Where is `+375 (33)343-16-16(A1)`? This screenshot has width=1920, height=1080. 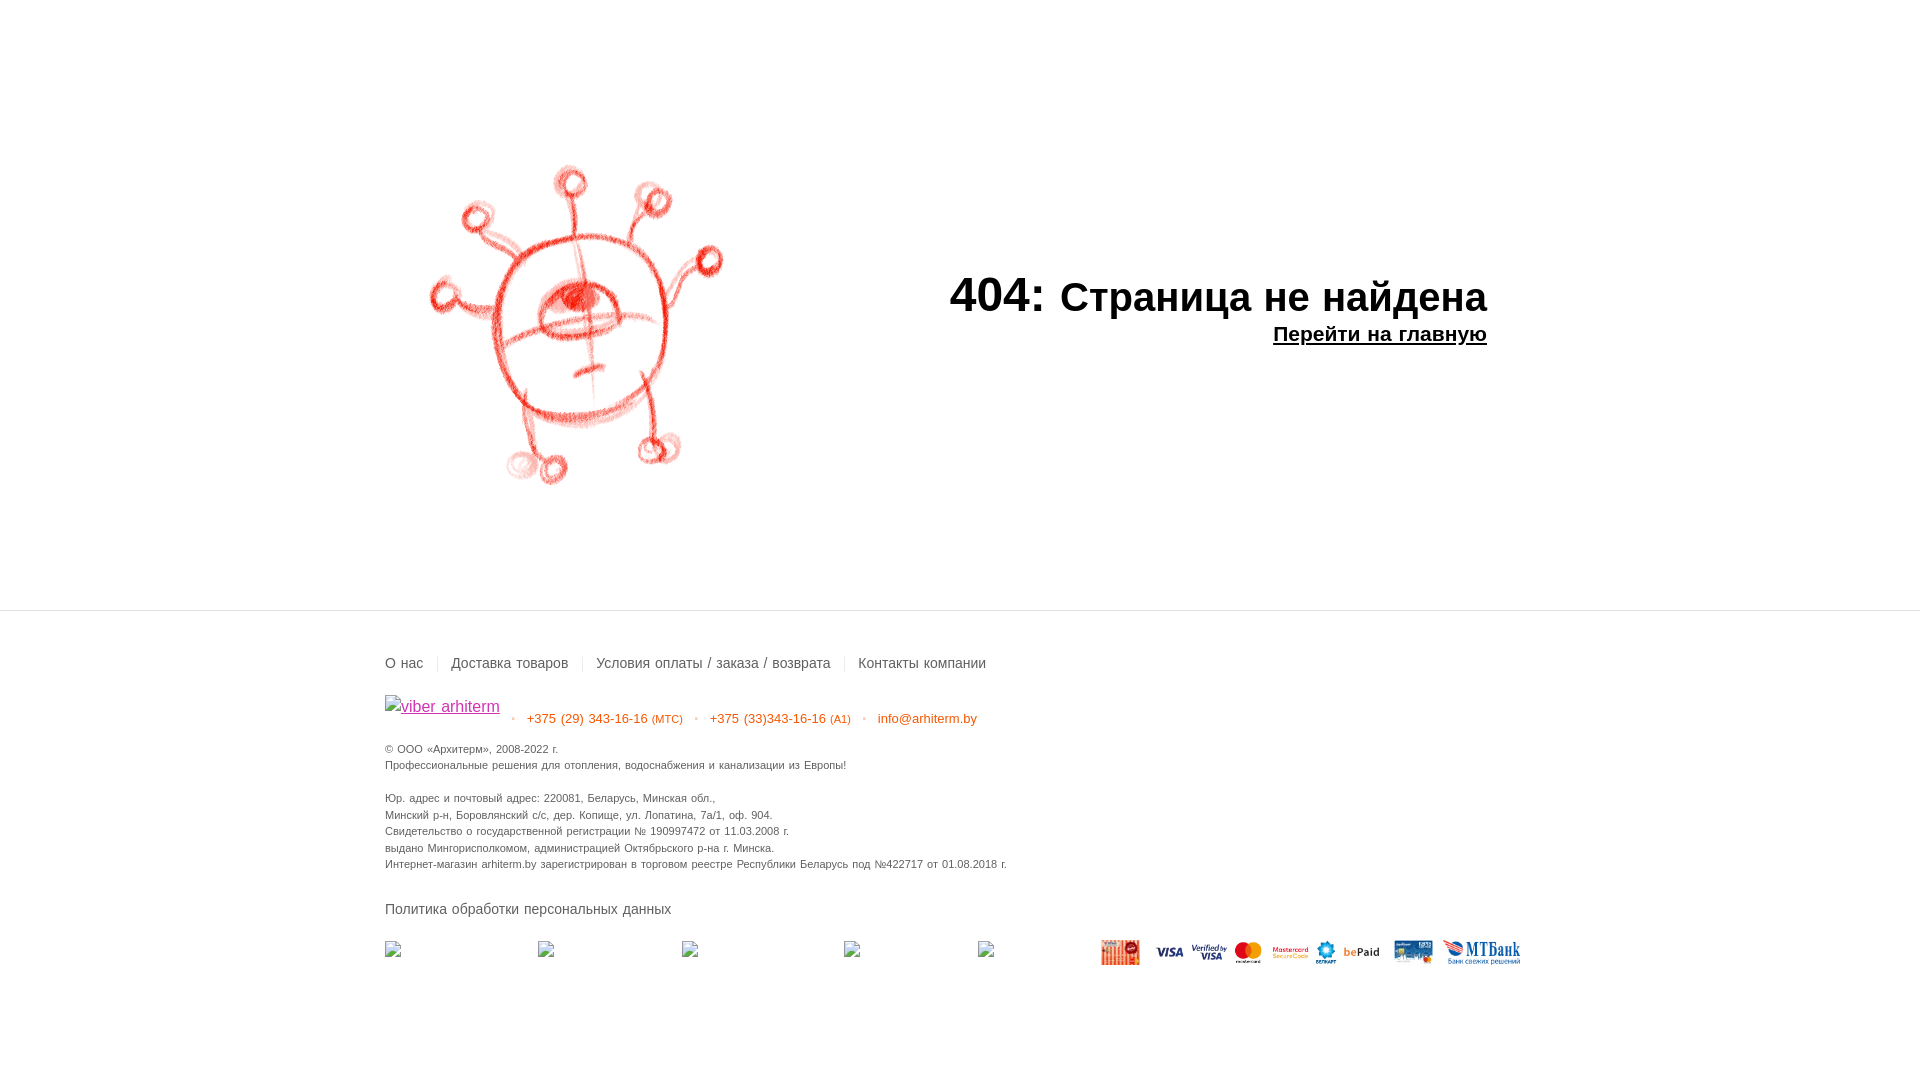 +375 (33)343-16-16(A1) is located at coordinates (780, 719).